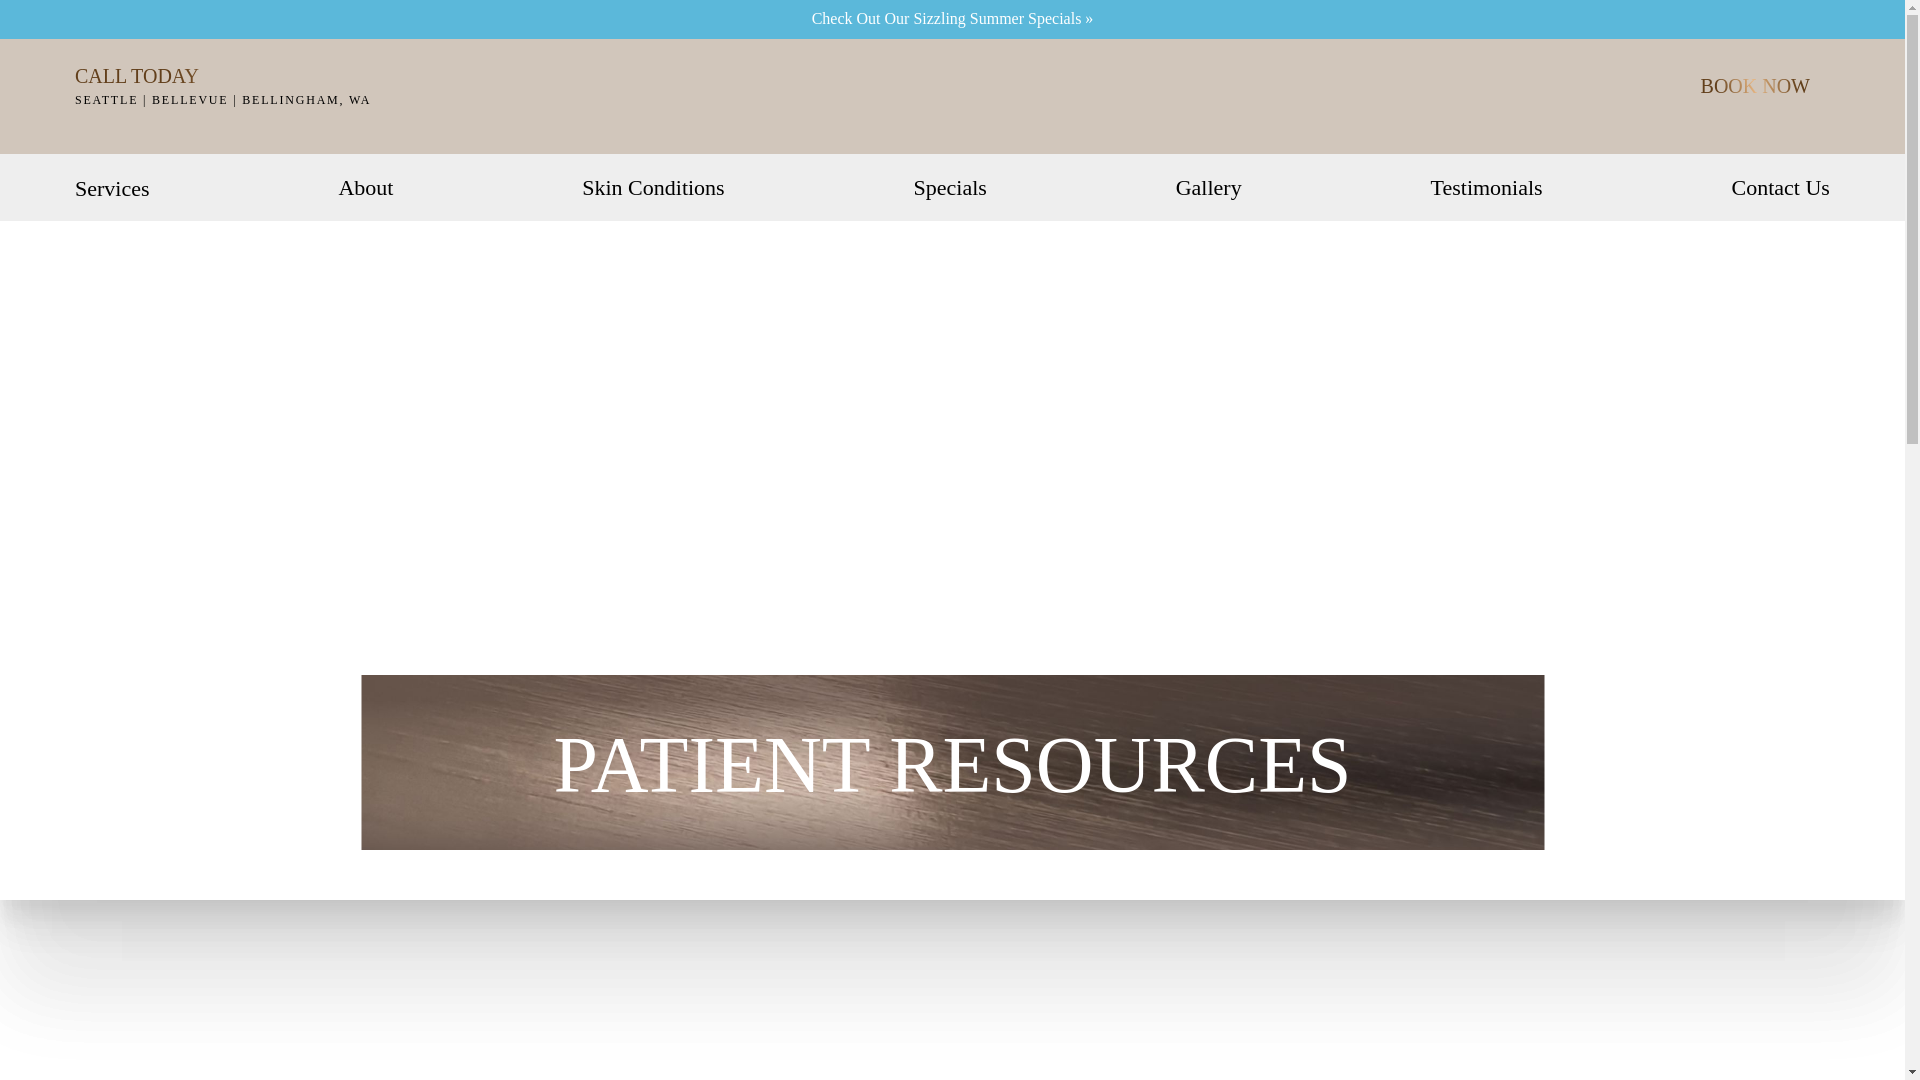 This screenshot has width=1920, height=1080. I want to click on Testimonials, so click(1486, 188).